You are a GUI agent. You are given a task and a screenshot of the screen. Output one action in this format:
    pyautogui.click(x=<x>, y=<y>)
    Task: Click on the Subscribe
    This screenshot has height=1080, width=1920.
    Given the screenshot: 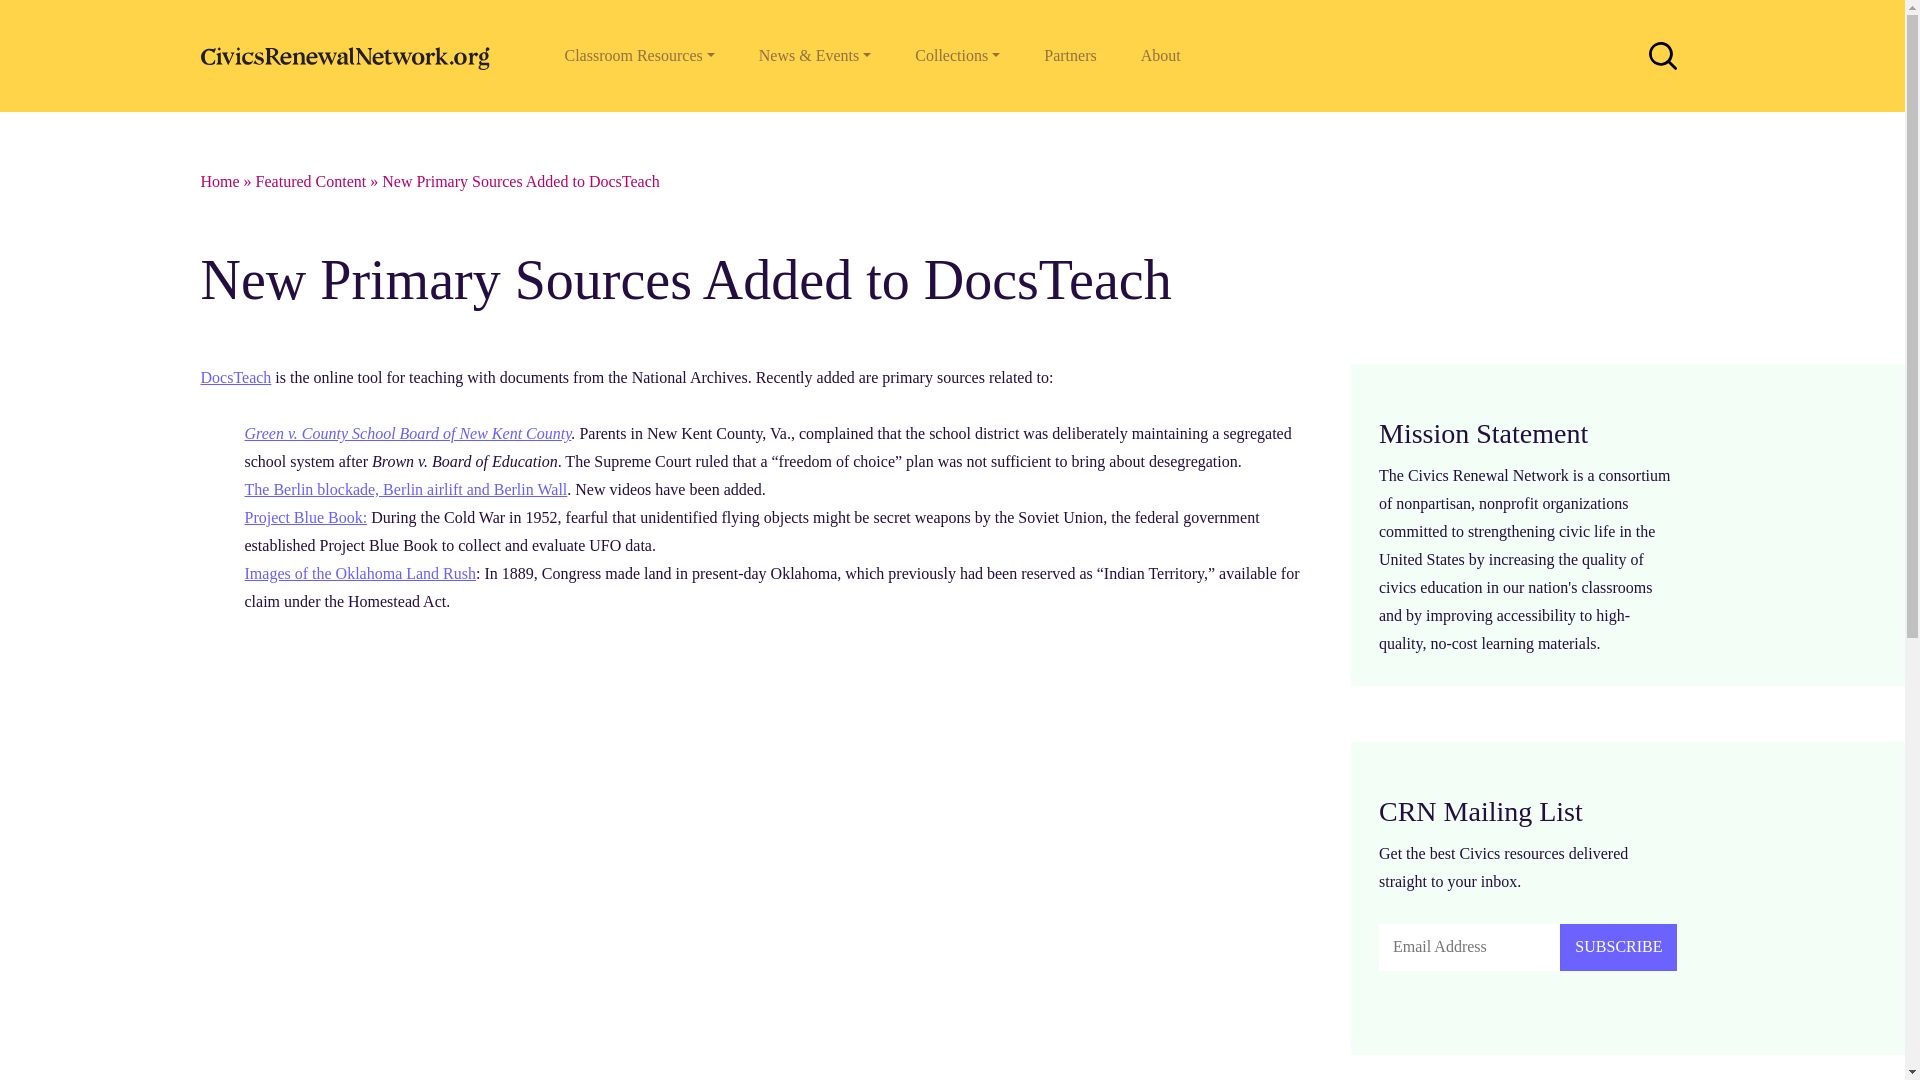 What is the action you would take?
    pyautogui.click(x=1618, y=947)
    